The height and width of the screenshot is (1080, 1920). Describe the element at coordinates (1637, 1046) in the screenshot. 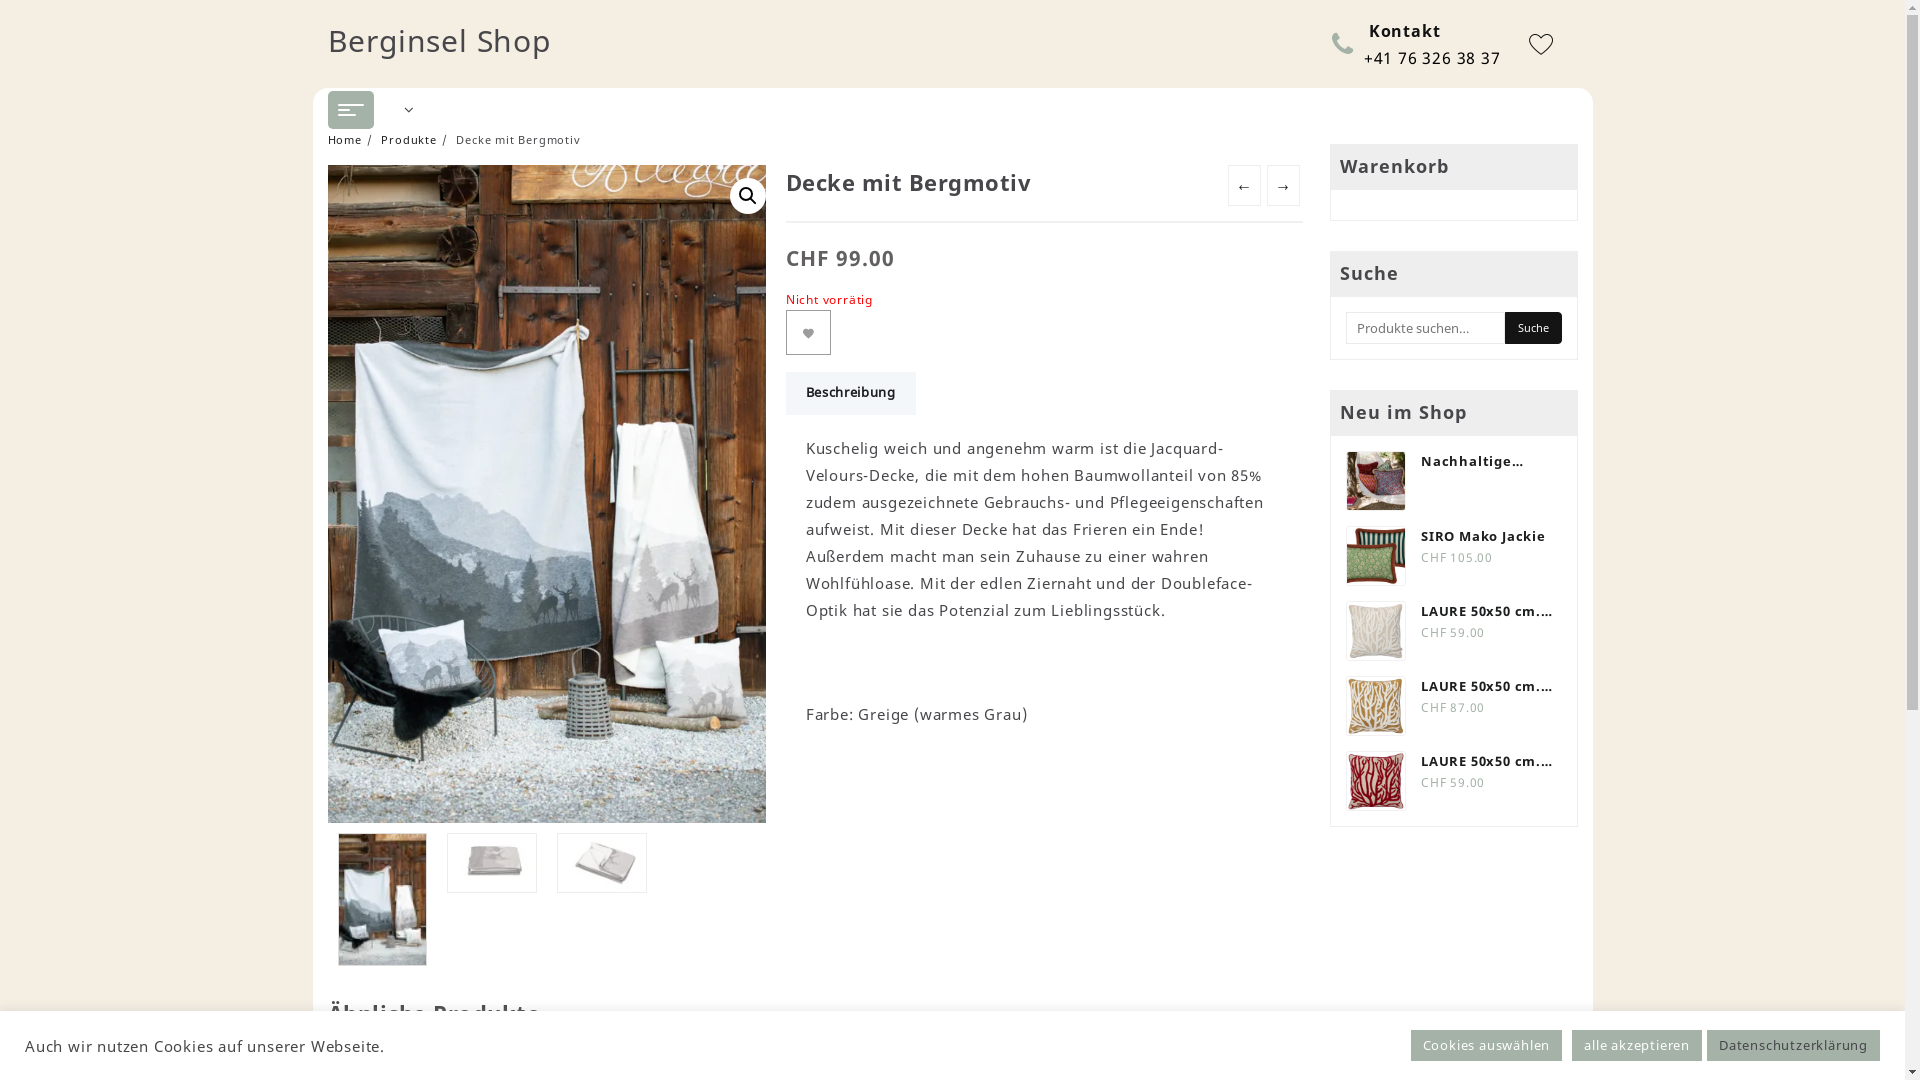

I see `alle akzeptieren` at that location.